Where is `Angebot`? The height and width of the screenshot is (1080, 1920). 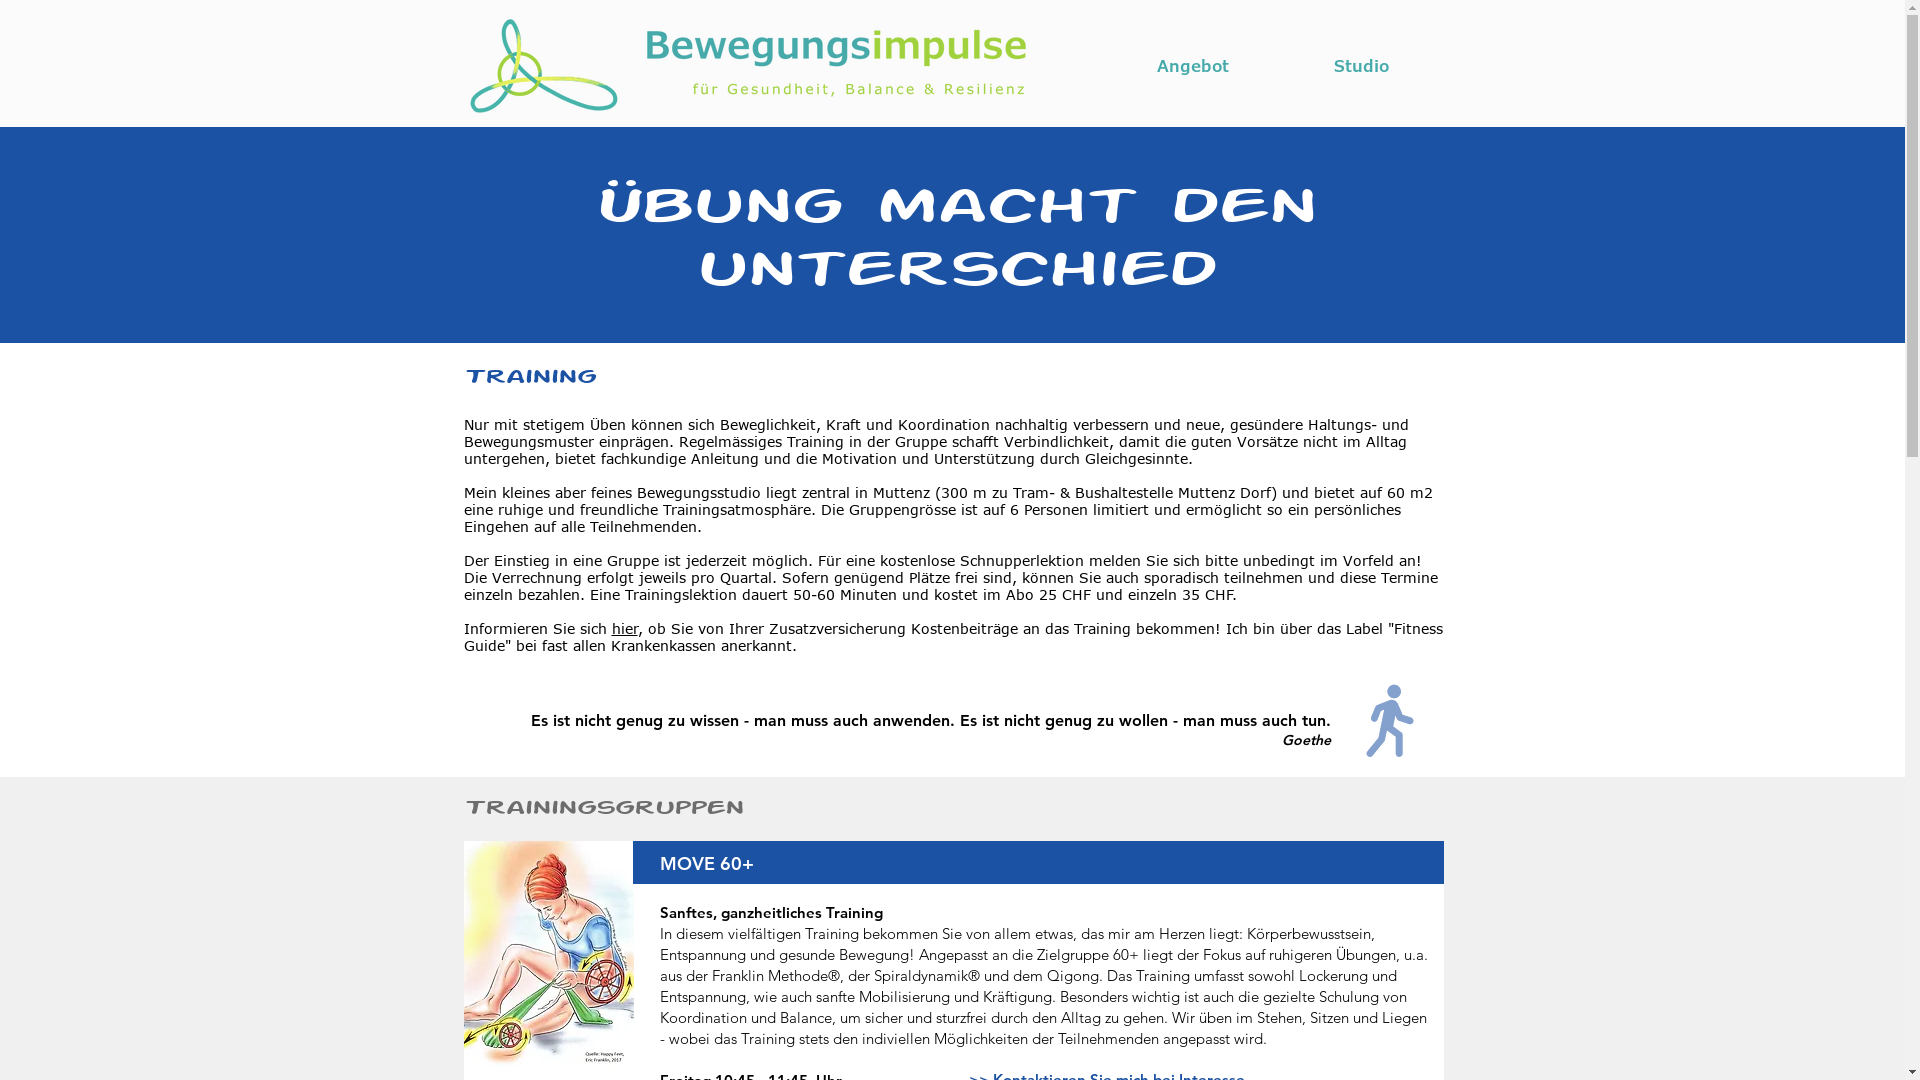 Angebot is located at coordinates (1192, 66).